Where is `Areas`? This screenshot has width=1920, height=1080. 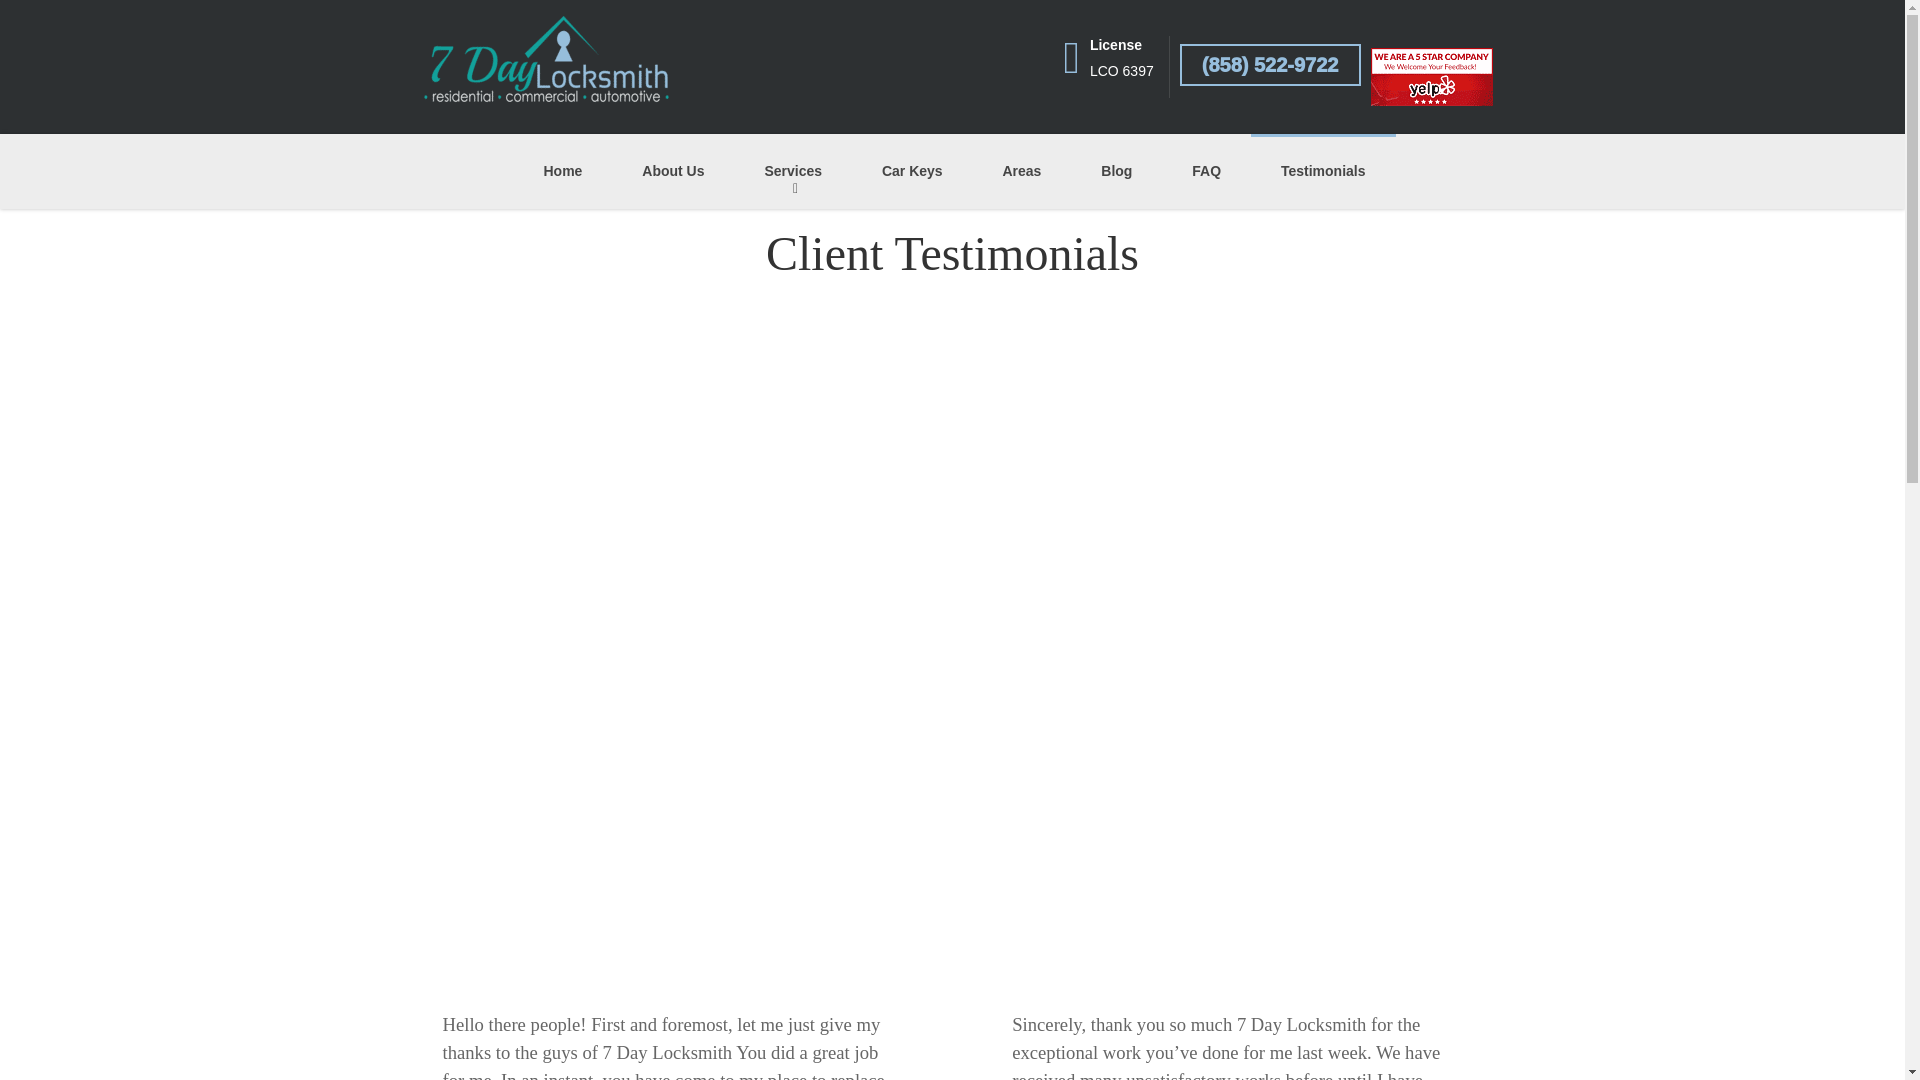 Areas is located at coordinates (1021, 171).